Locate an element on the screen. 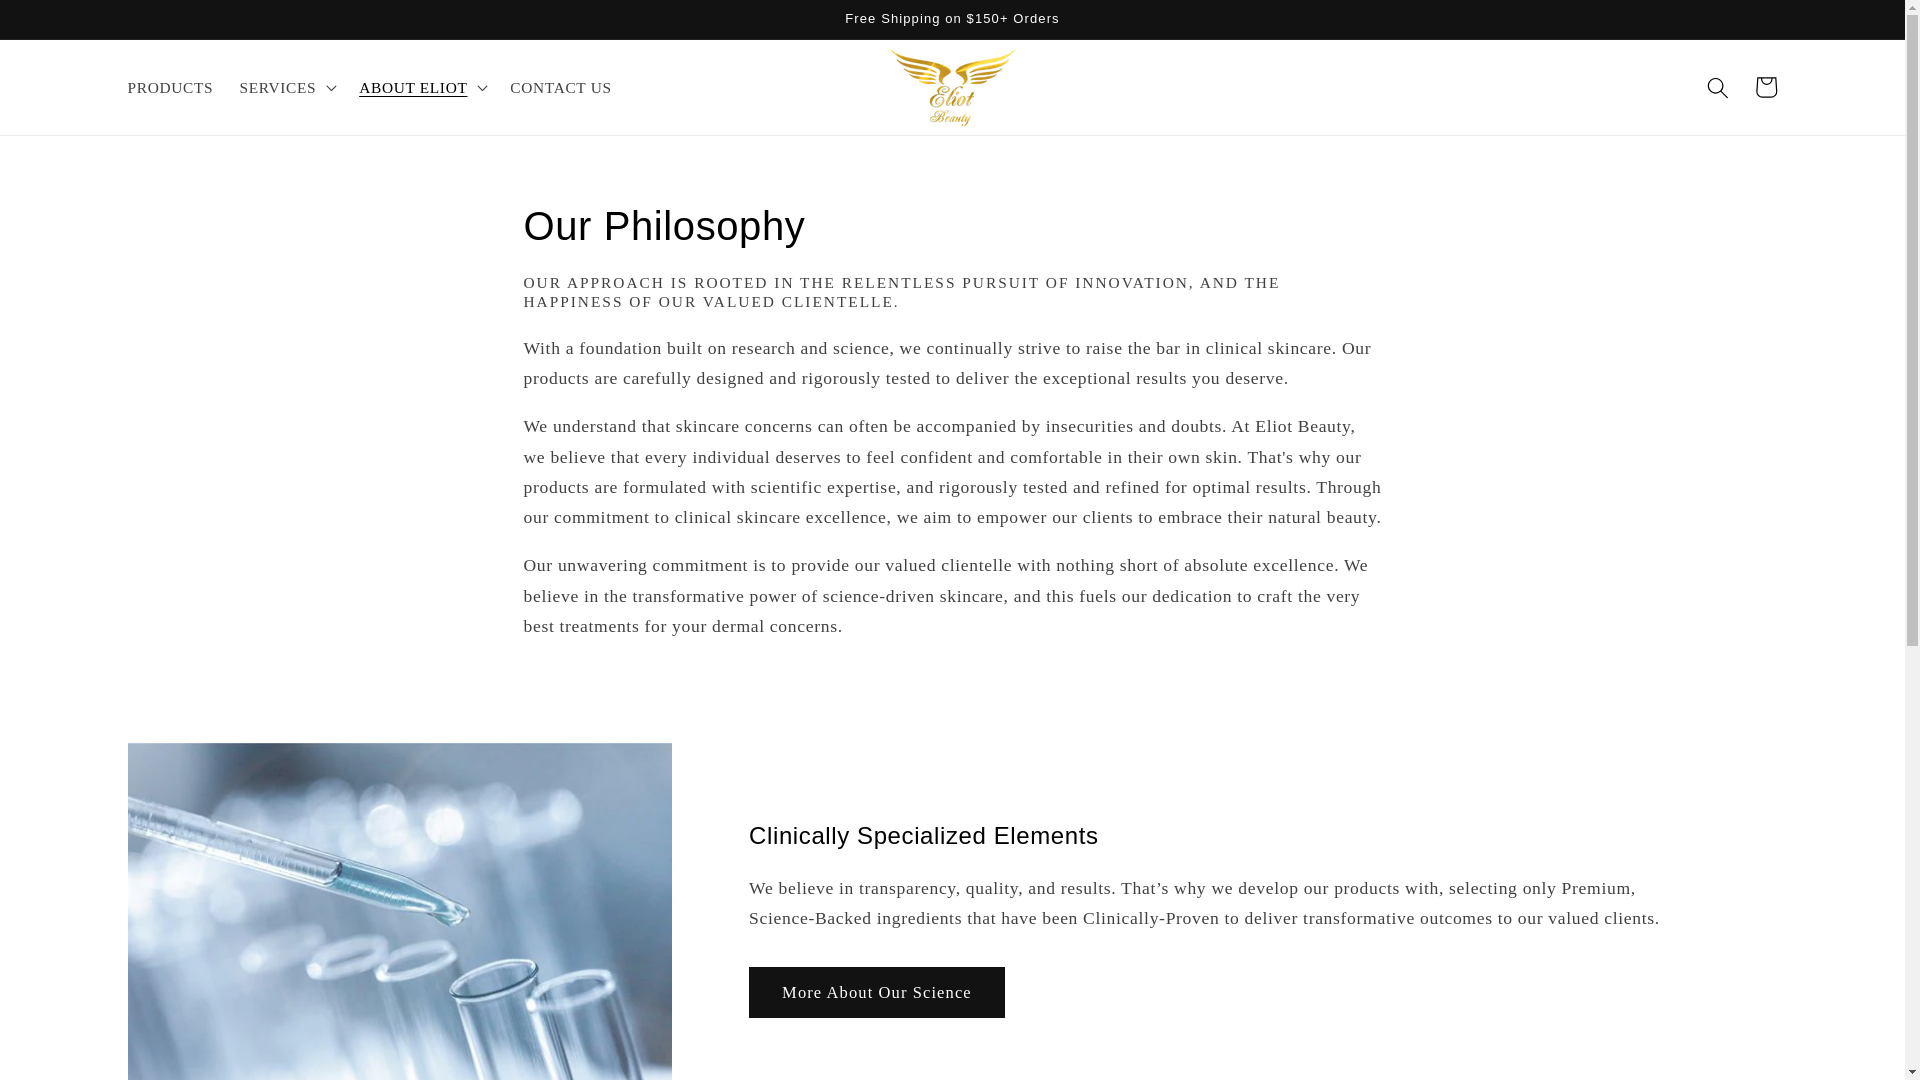  Skip to content is located at coordinates (66, 25).